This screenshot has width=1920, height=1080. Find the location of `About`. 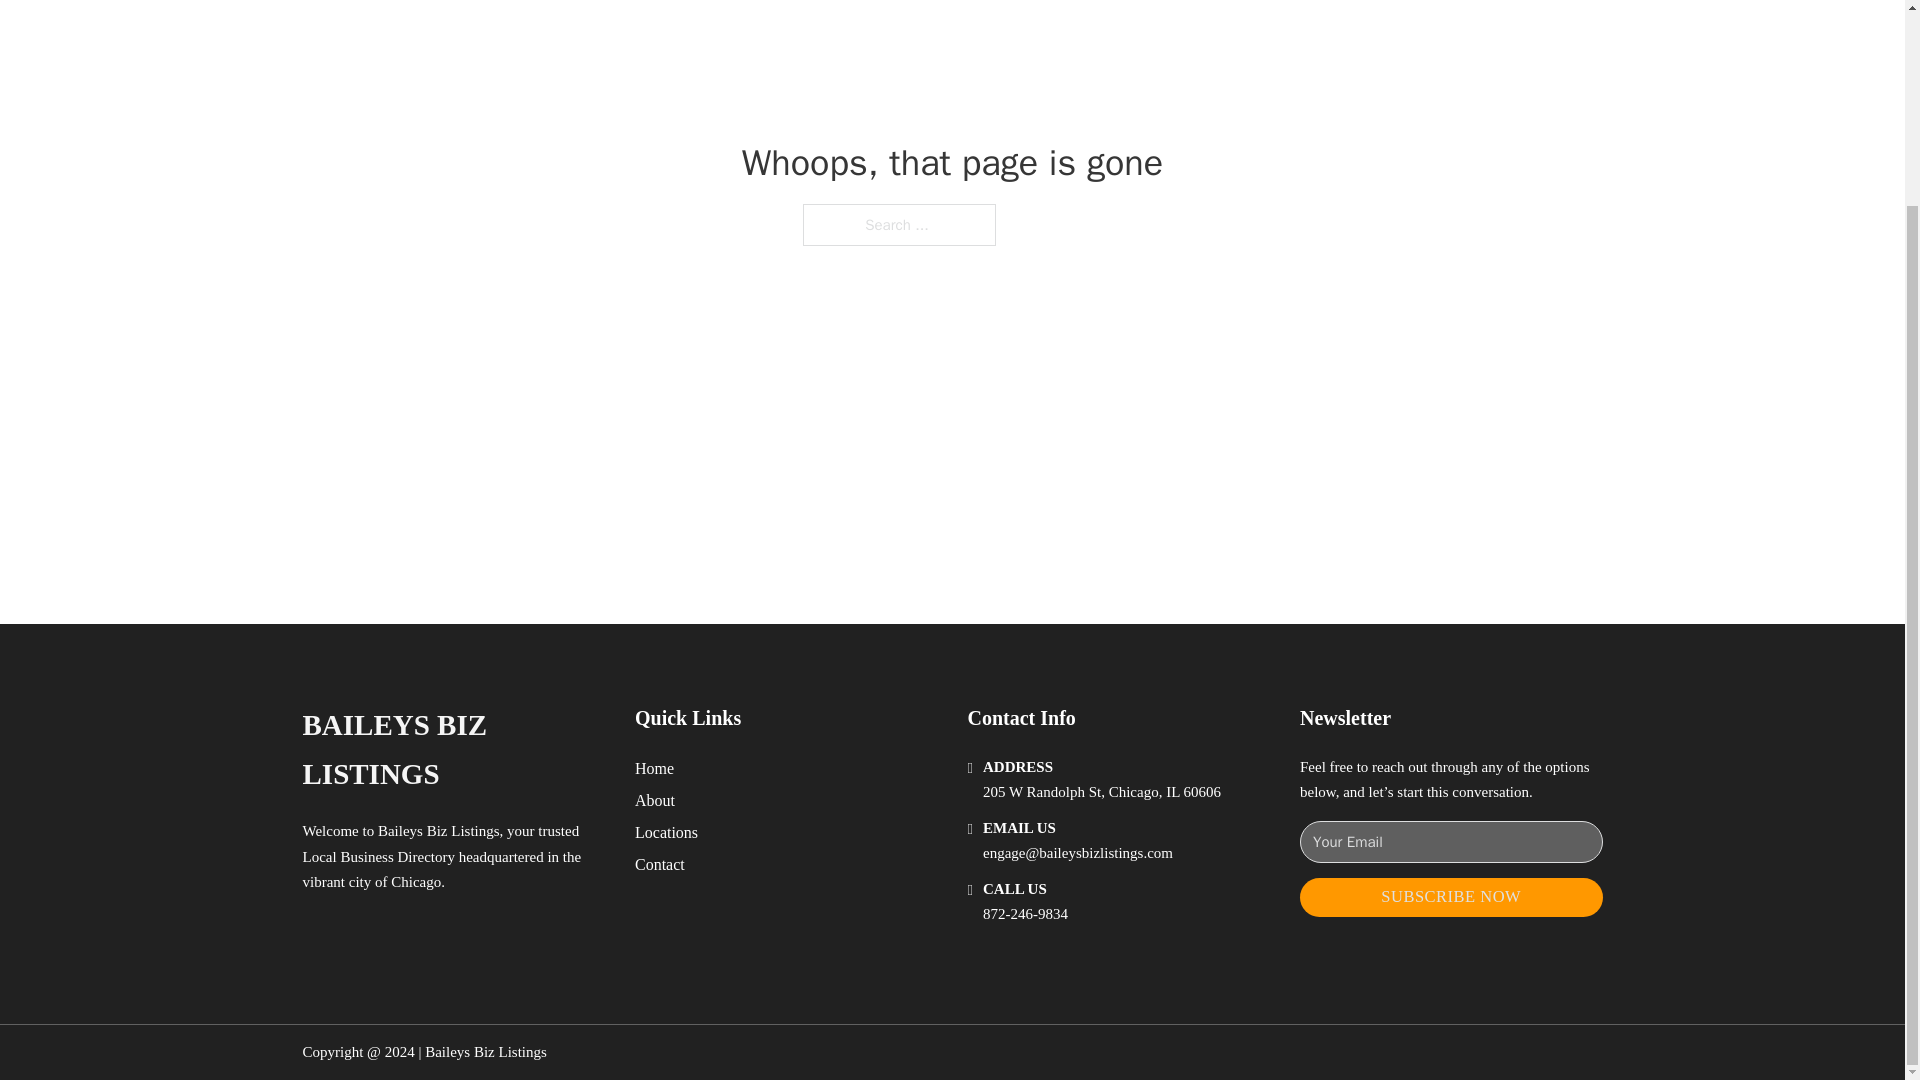

About is located at coordinates (655, 800).